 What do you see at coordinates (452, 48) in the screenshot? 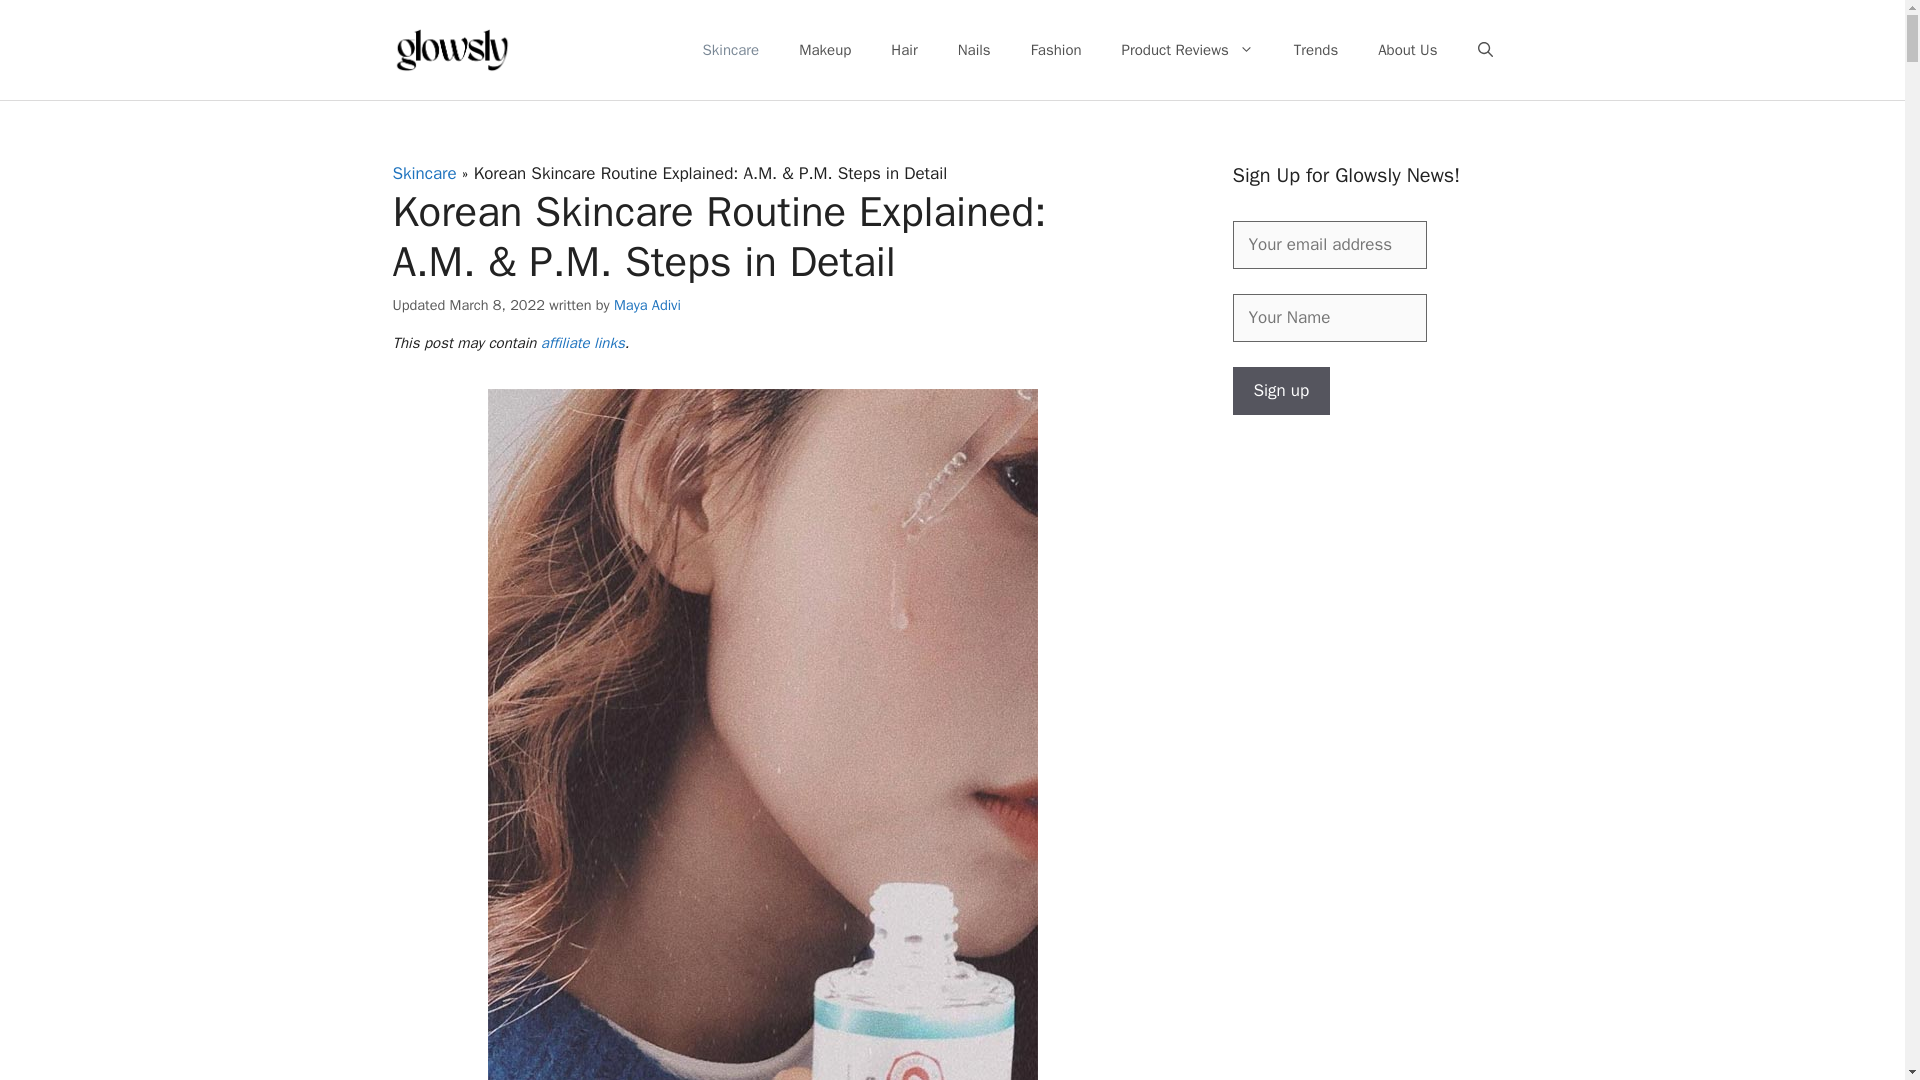
I see `Glowsly` at bounding box center [452, 48].